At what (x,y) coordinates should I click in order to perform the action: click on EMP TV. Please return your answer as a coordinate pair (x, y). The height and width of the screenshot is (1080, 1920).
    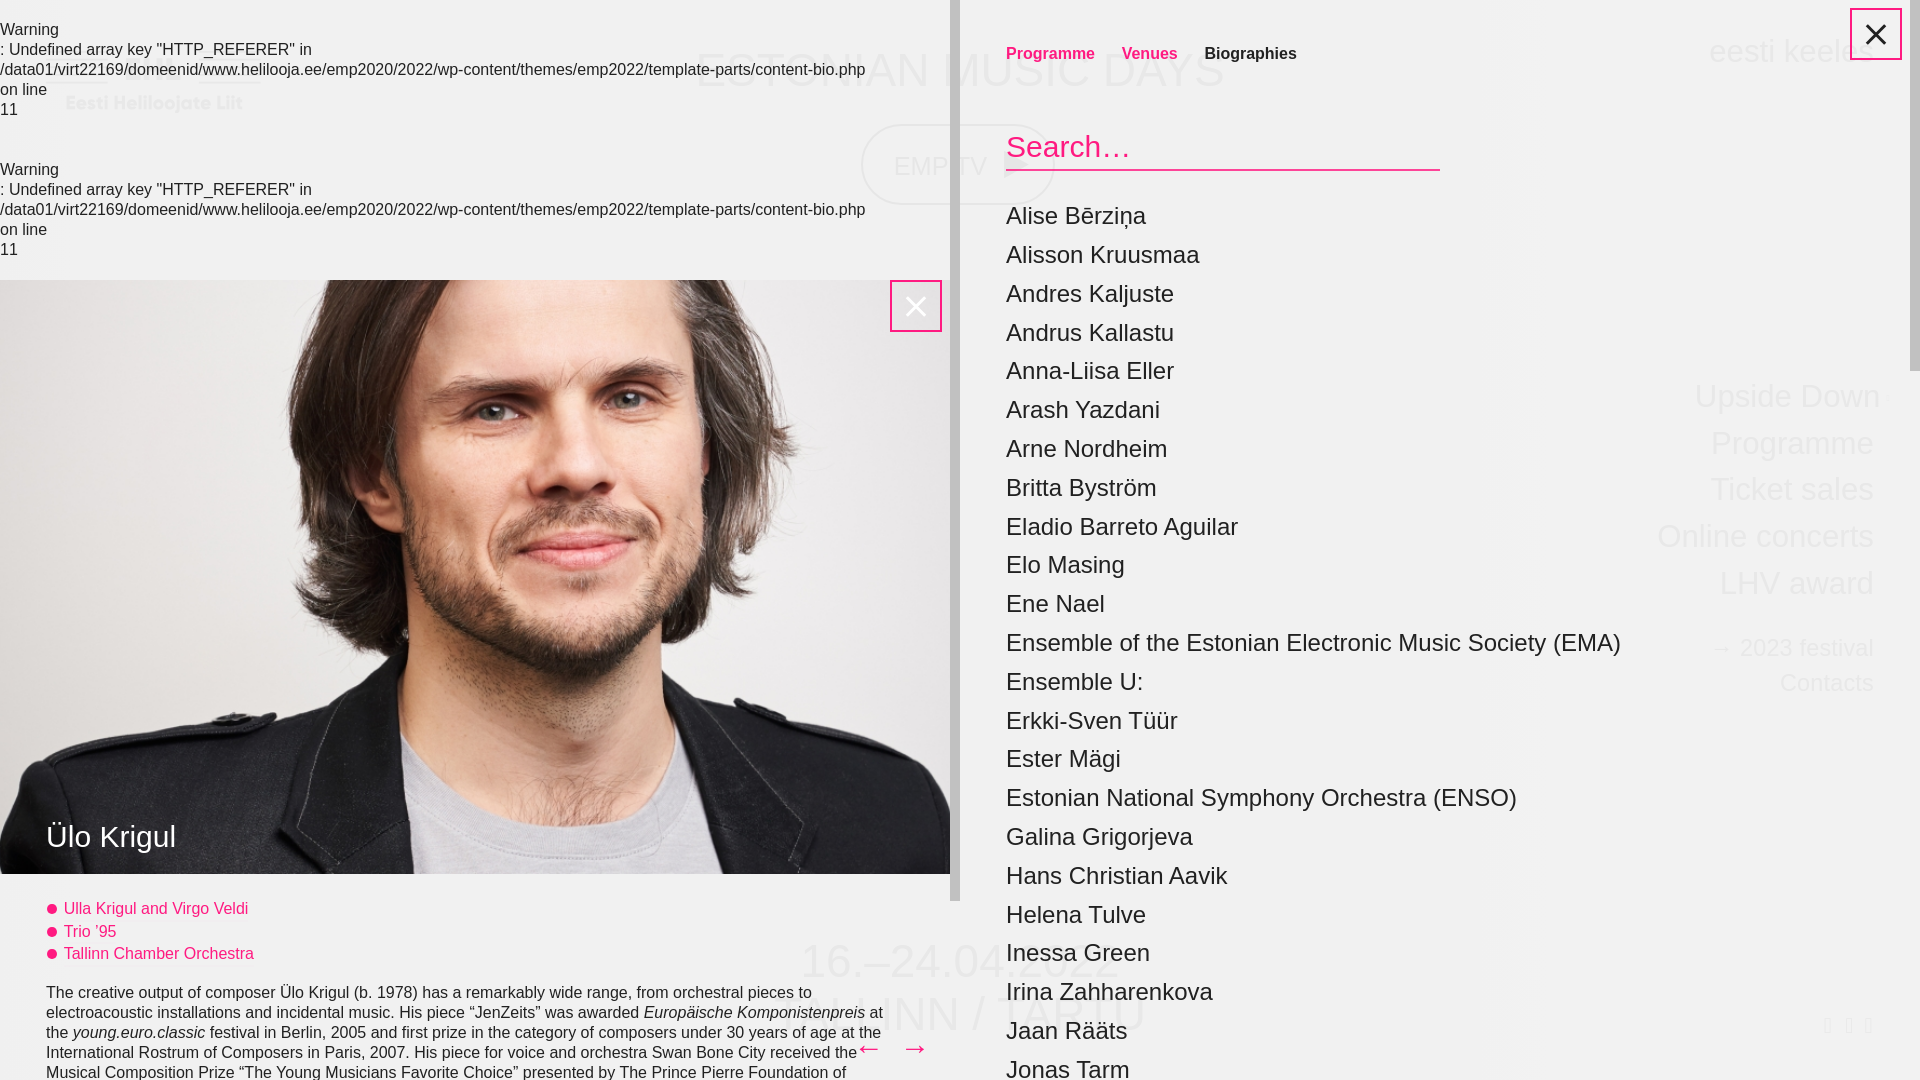
    Looking at the image, I should click on (957, 164).